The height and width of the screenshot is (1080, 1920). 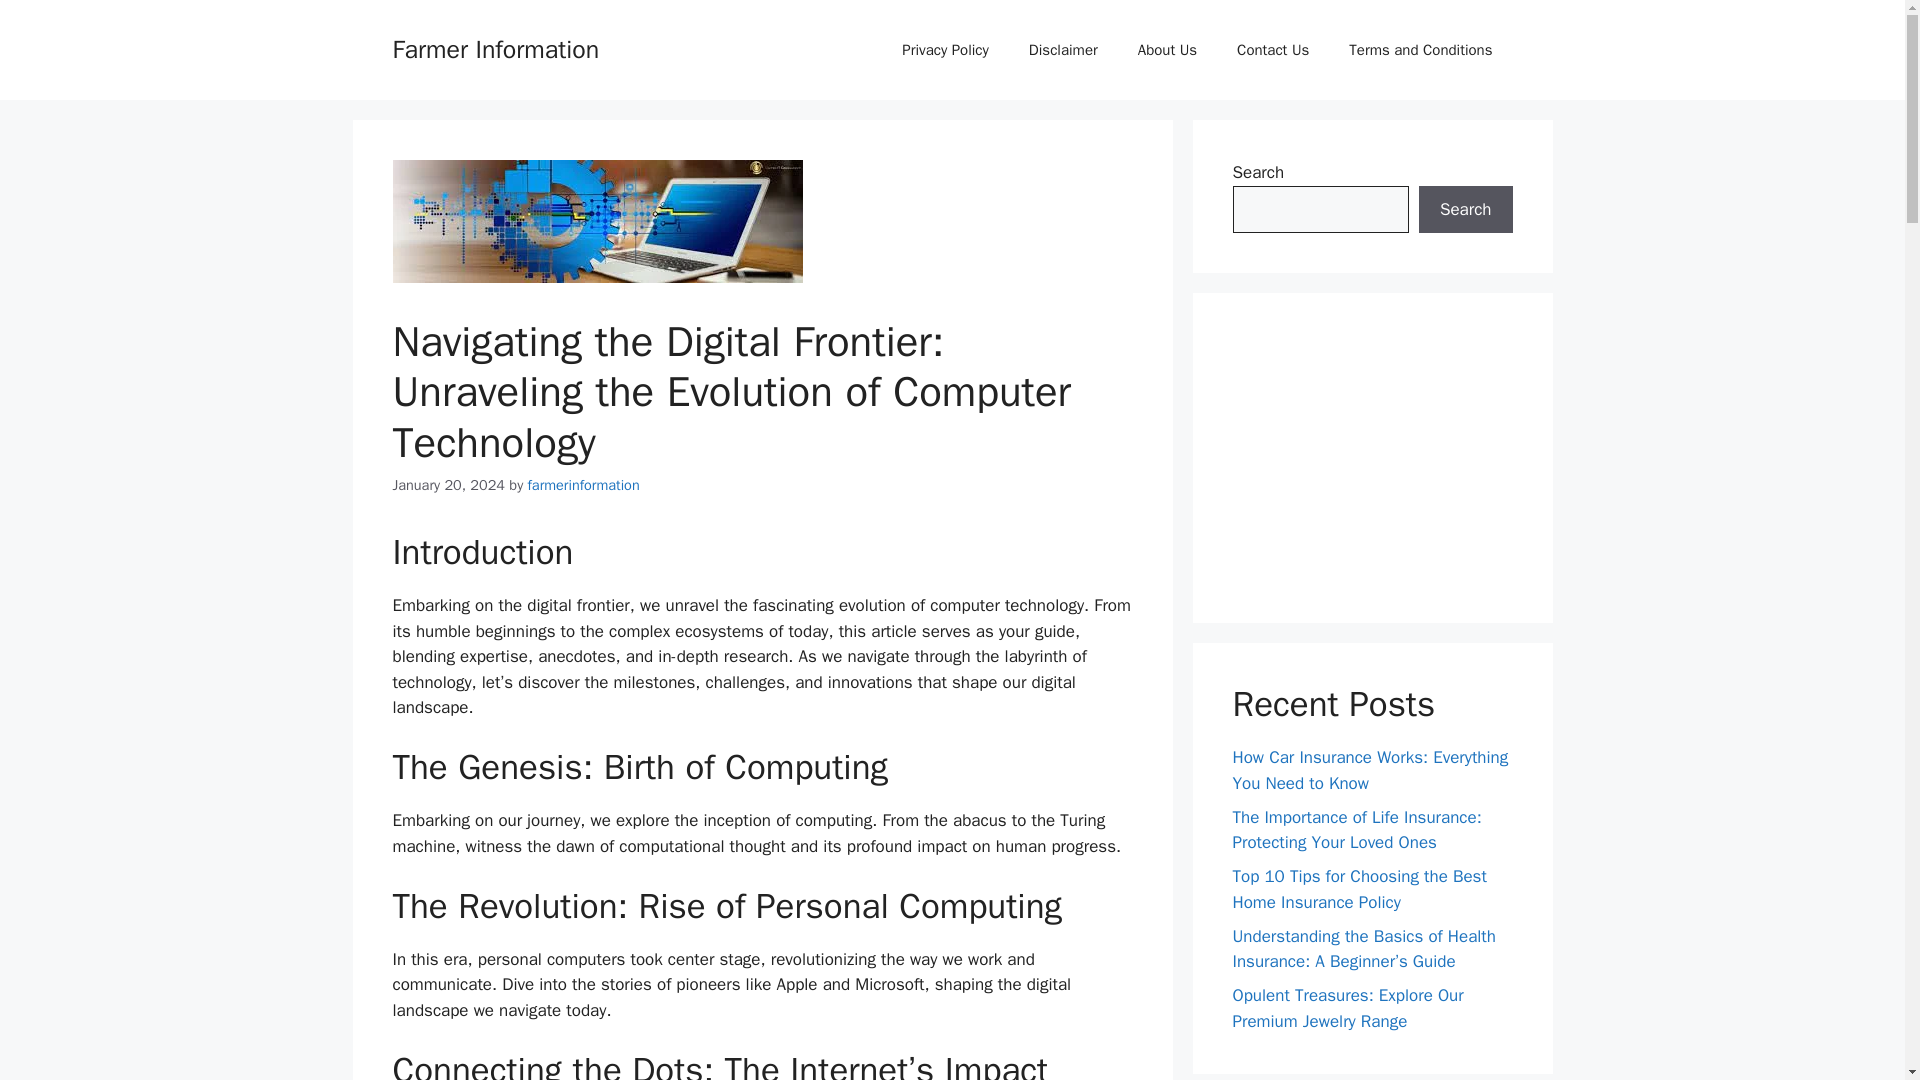 I want to click on Search, so click(x=1465, y=210).